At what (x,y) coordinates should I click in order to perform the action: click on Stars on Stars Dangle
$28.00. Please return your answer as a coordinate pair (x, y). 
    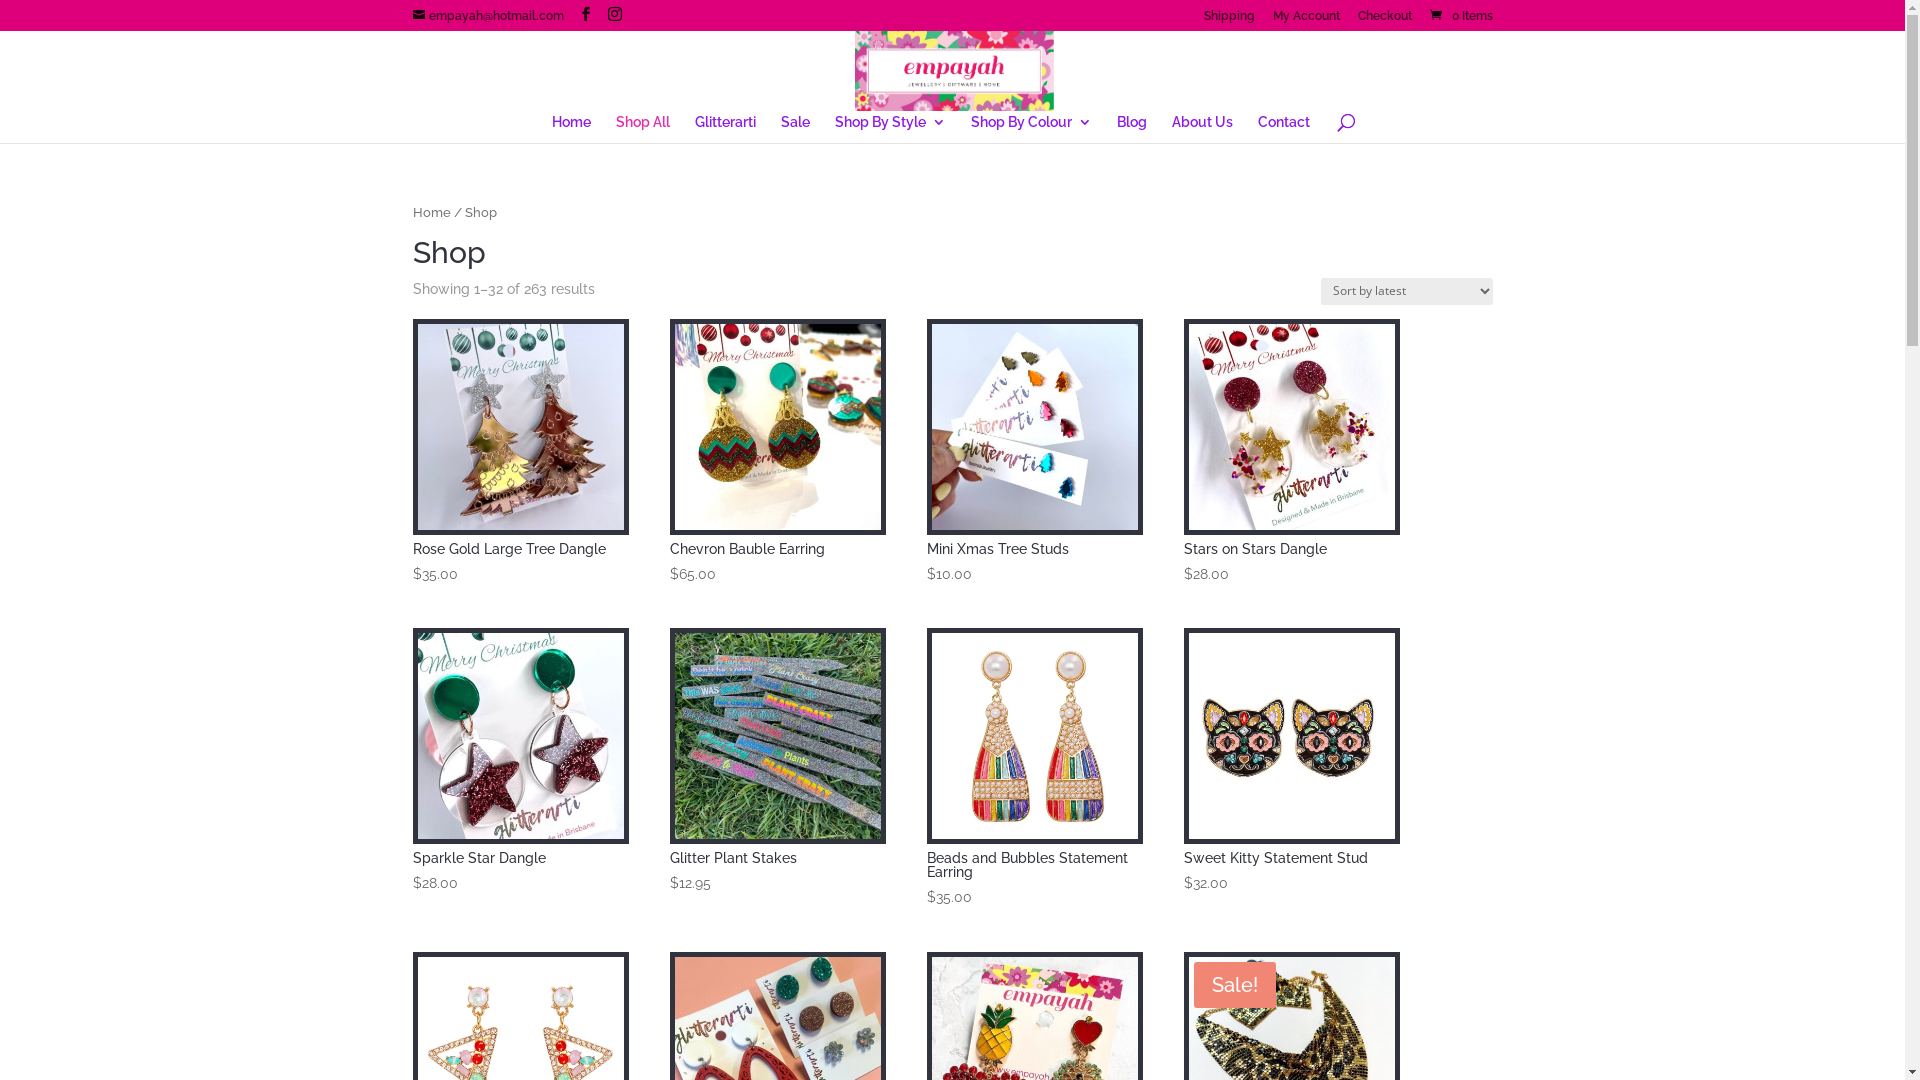
    Looking at the image, I should click on (1292, 453).